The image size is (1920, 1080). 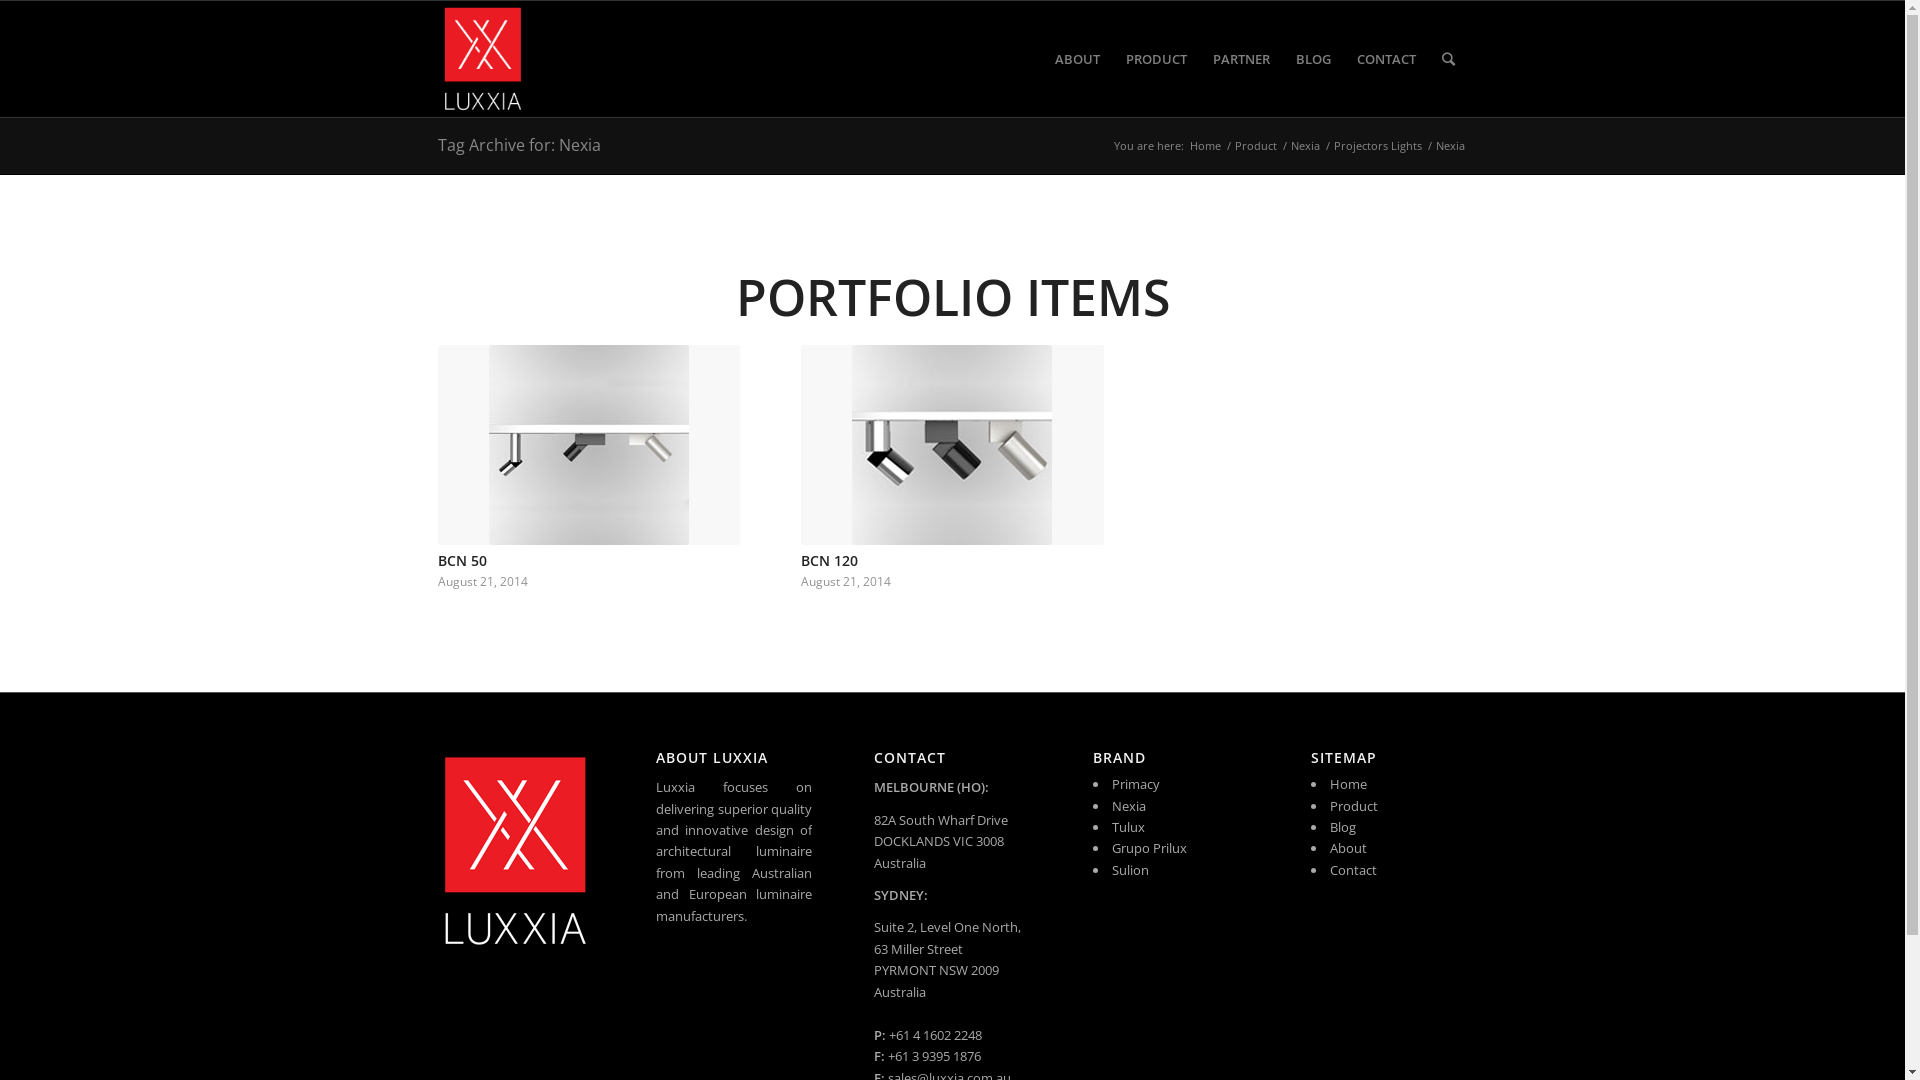 What do you see at coordinates (1306, 146) in the screenshot?
I see `Nexia` at bounding box center [1306, 146].